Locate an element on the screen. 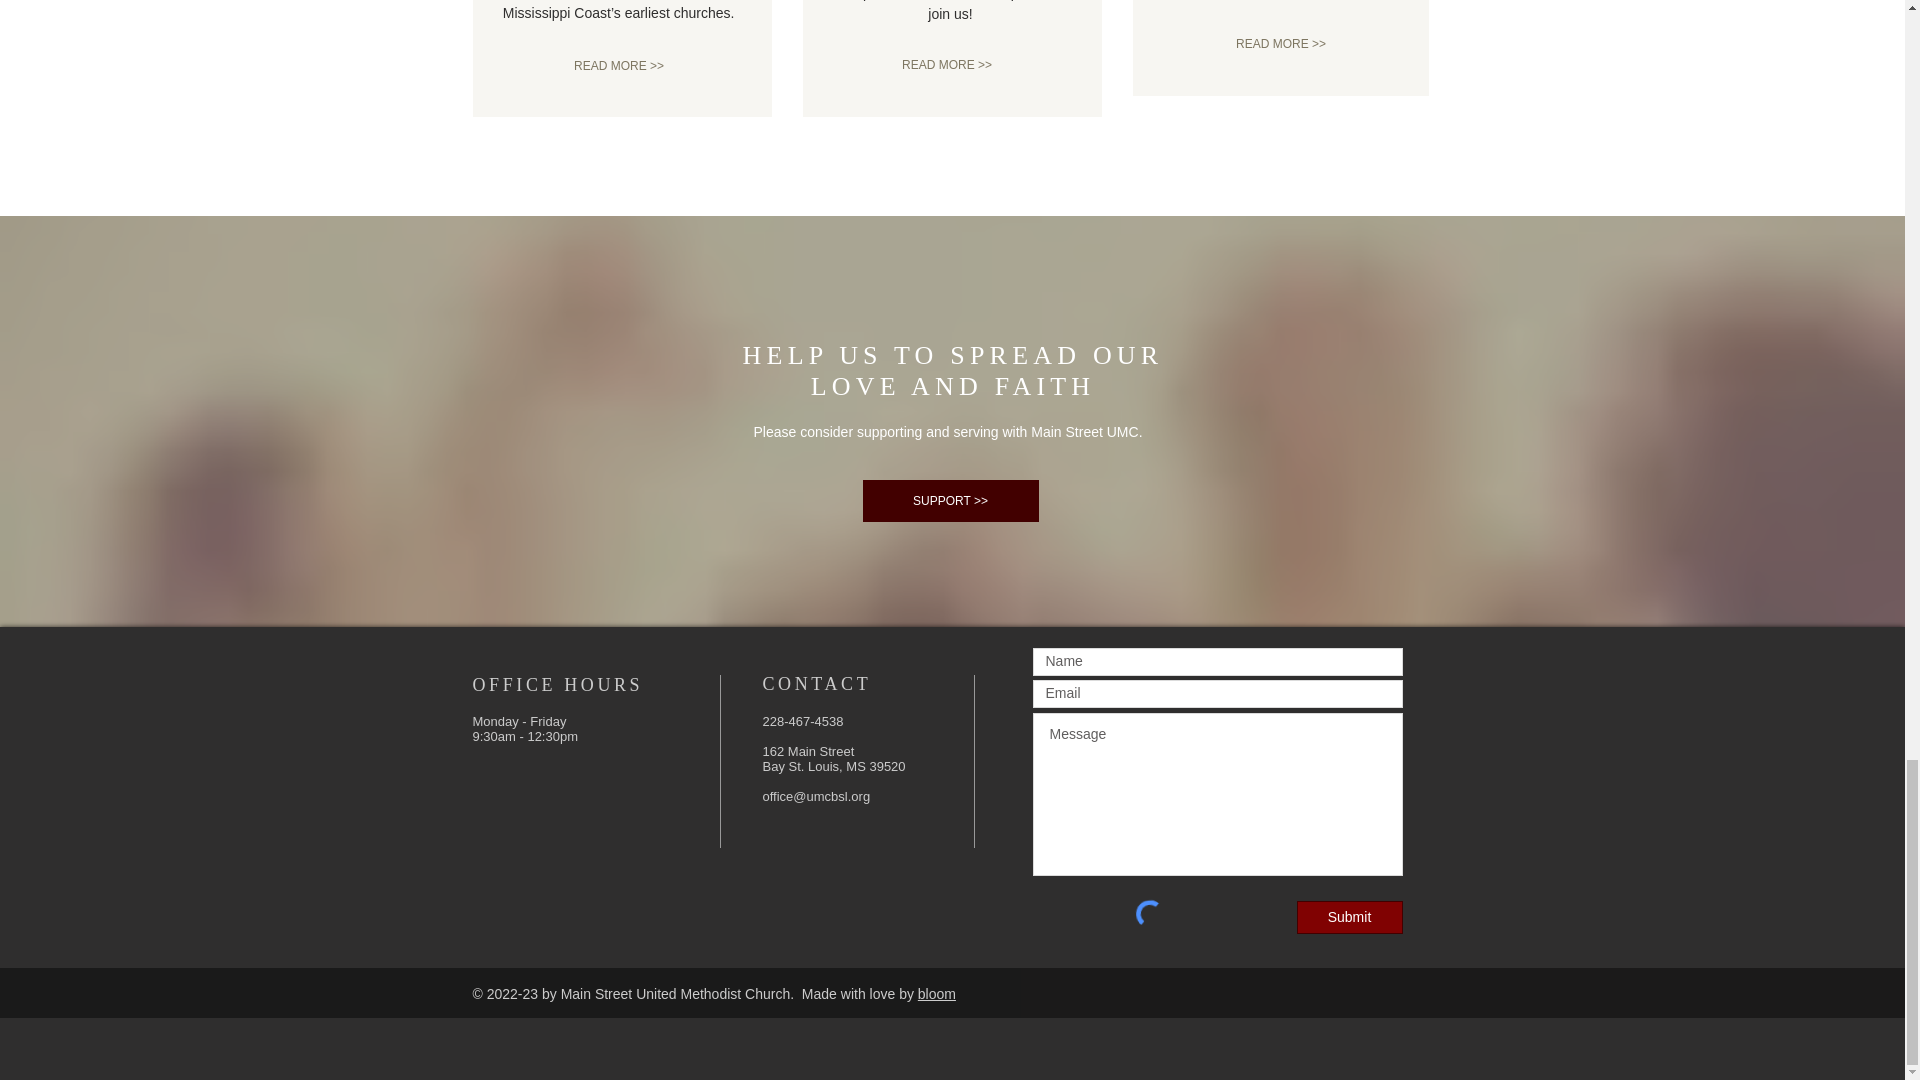 The image size is (1920, 1080). Submit is located at coordinates (1348, 917).